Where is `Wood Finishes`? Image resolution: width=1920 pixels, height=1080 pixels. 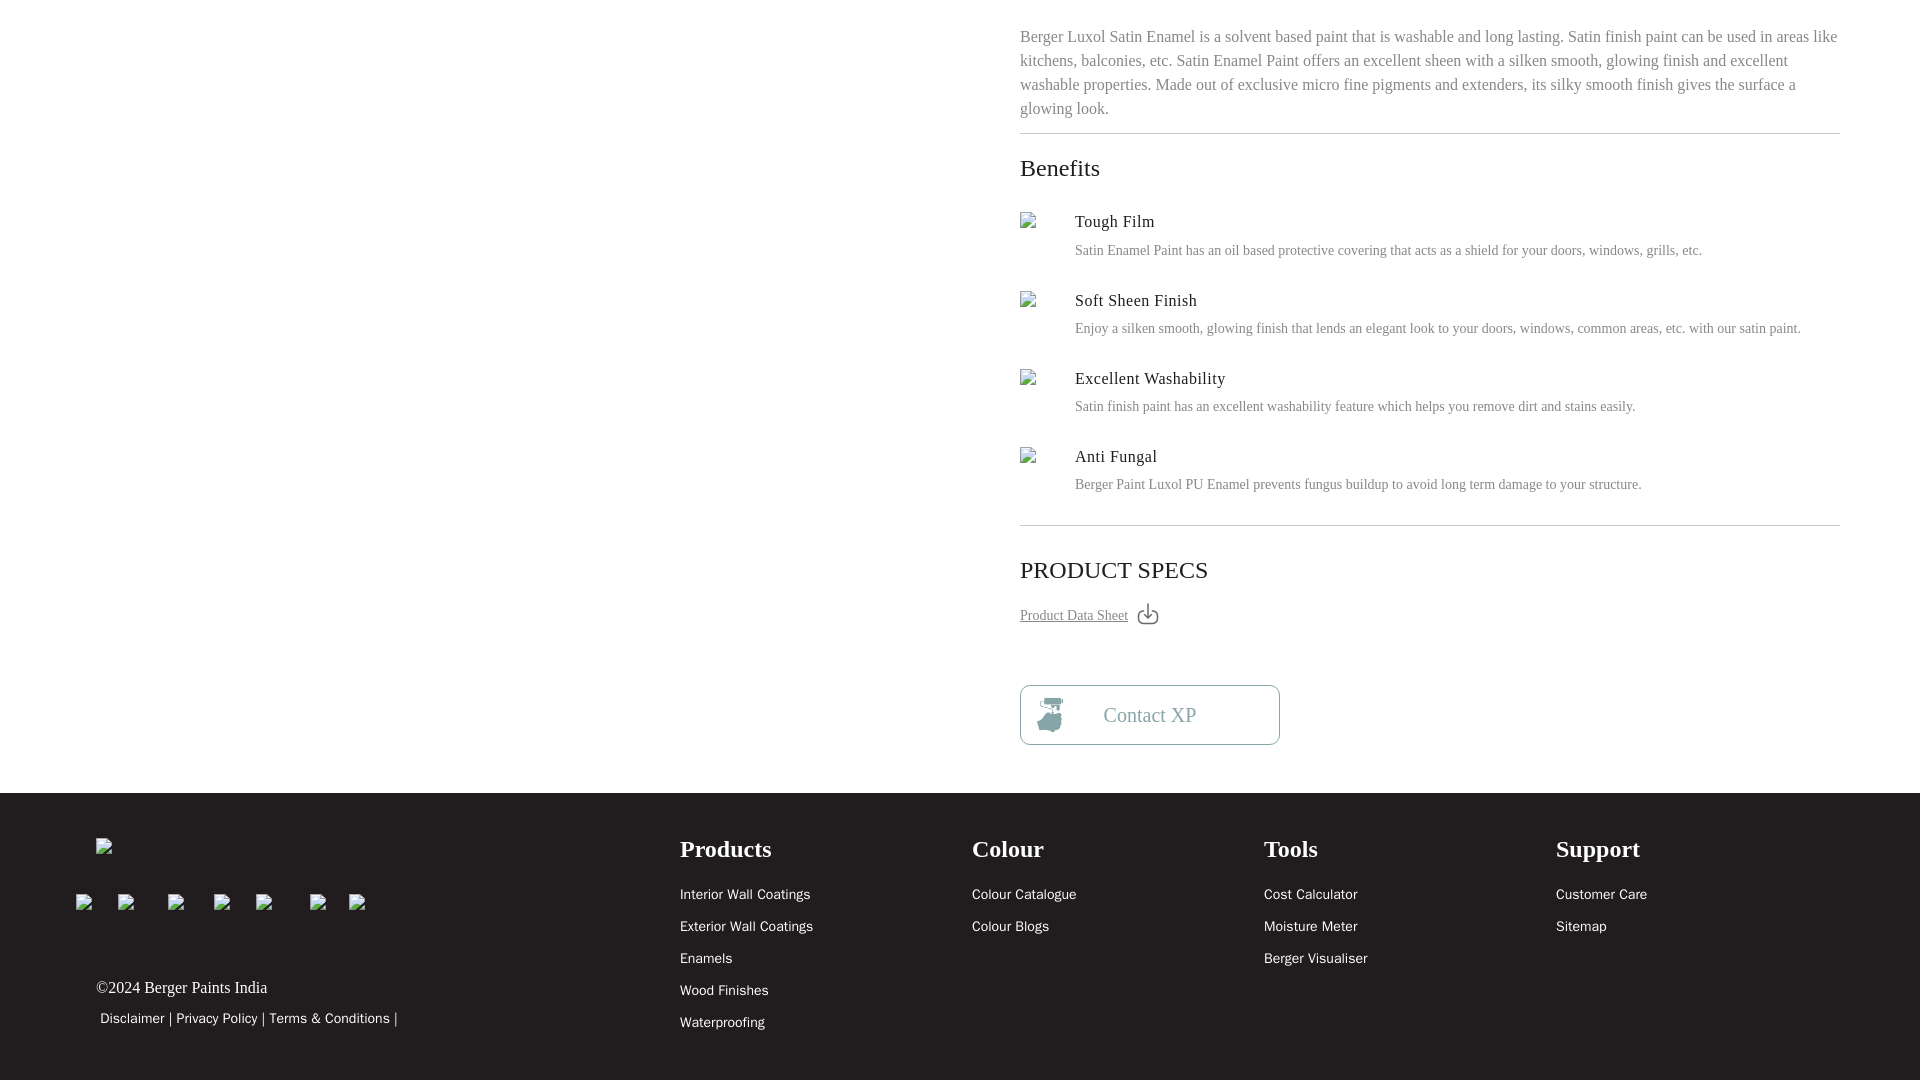 Wood Finishes is located at coordinates (724, 990).